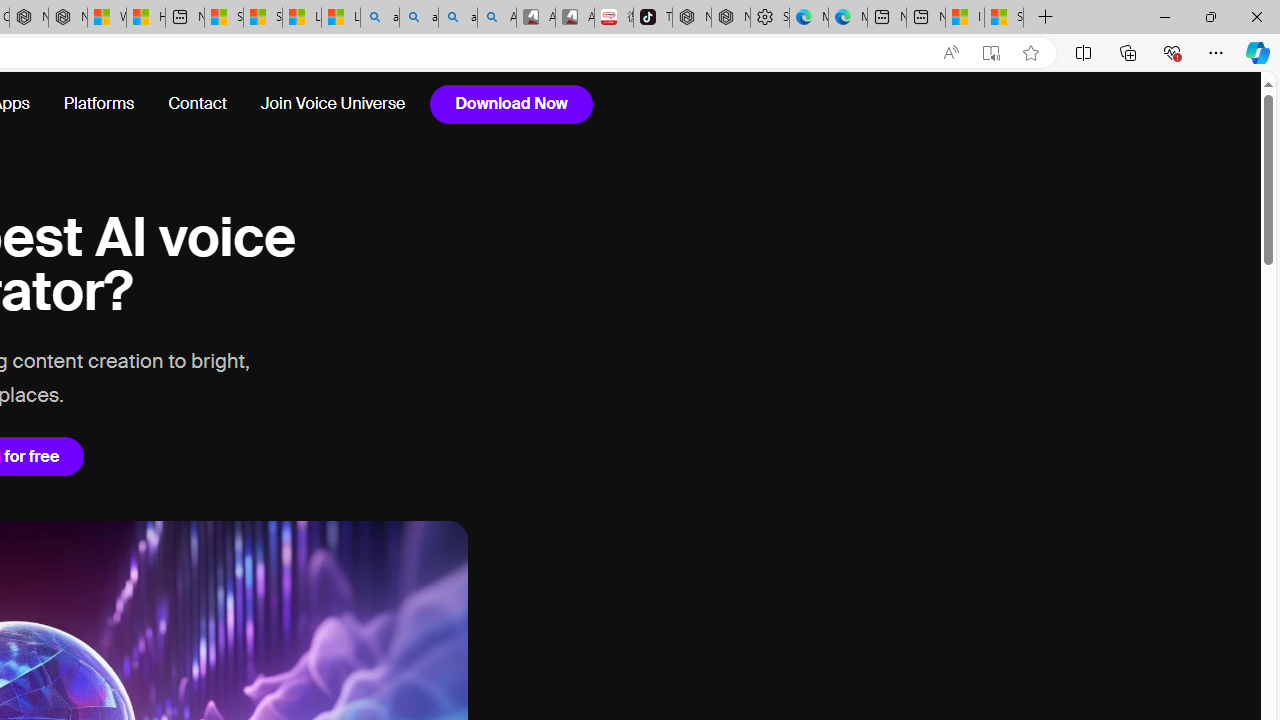  I want to click on Enter Immersive Reader (F9), so click(991, 53).